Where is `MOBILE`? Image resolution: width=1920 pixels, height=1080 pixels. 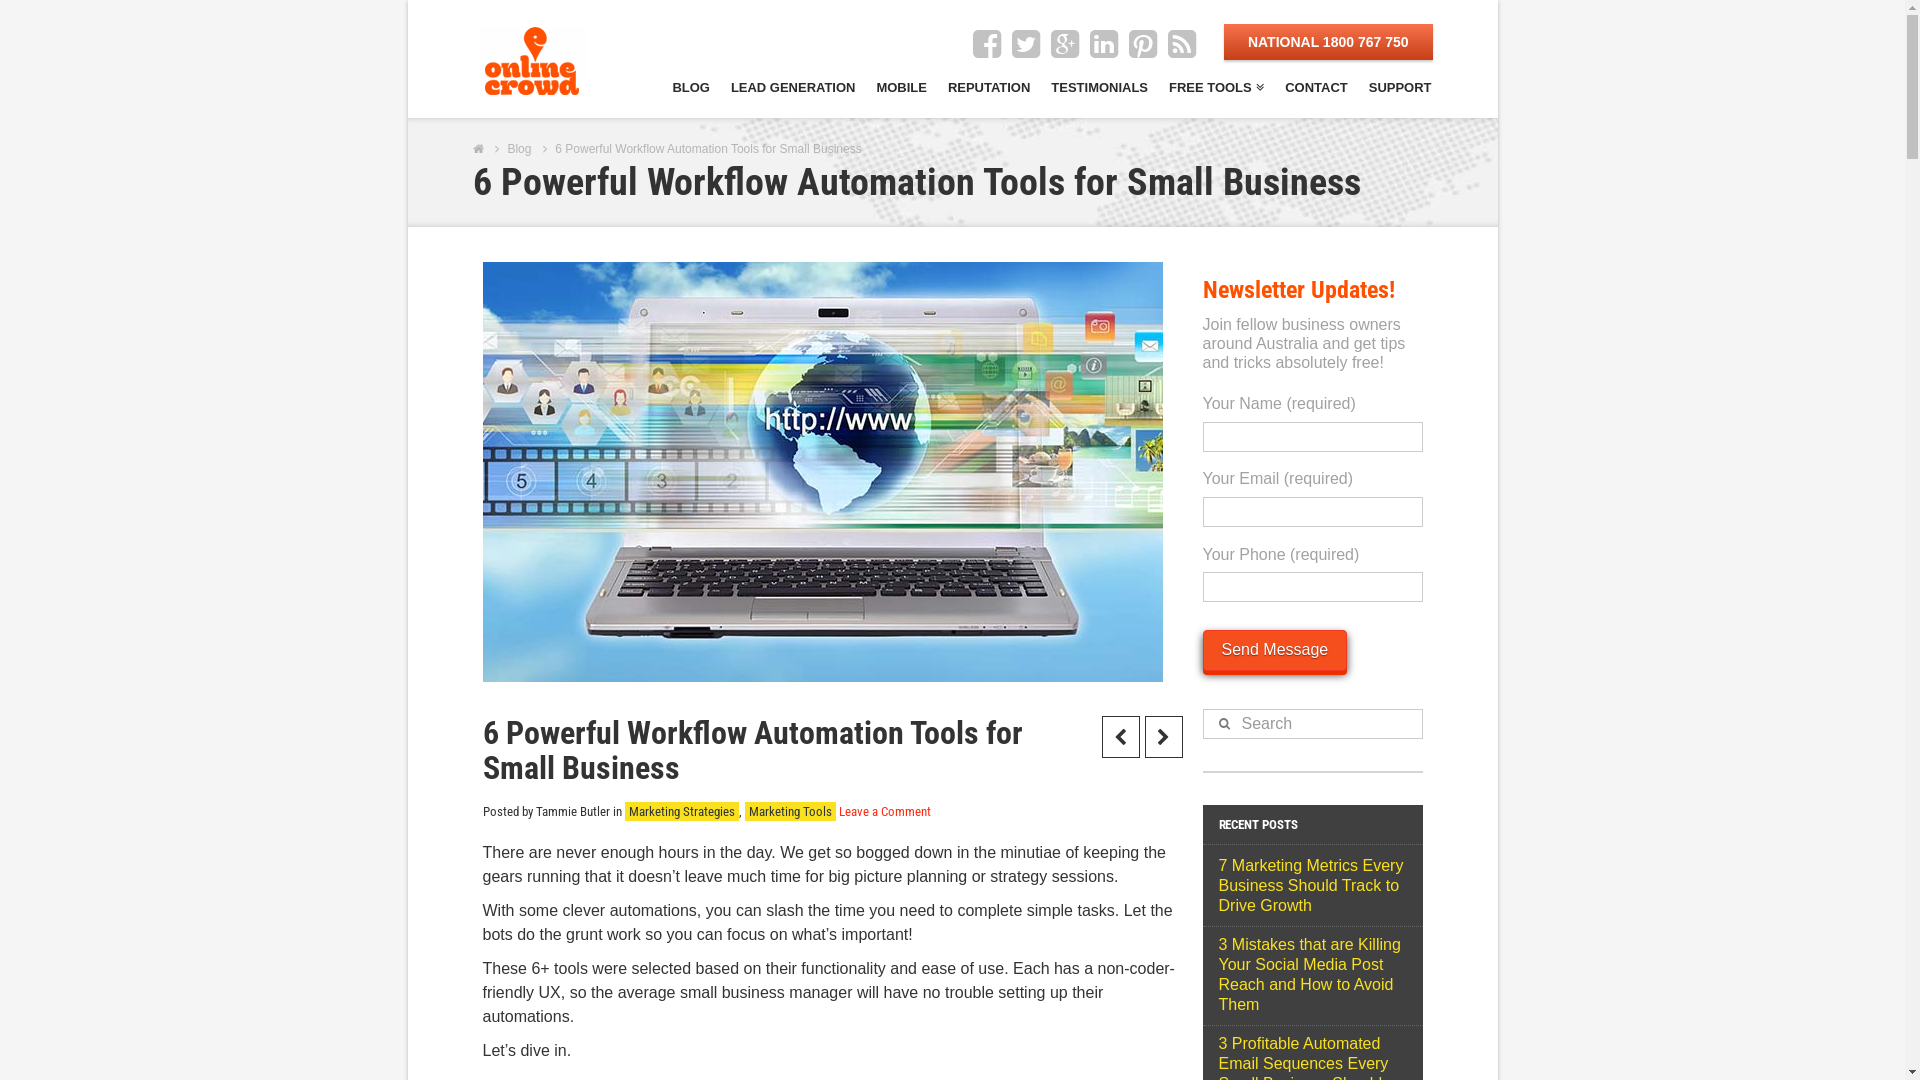
MOBILE is located at coordinates (900, 84).